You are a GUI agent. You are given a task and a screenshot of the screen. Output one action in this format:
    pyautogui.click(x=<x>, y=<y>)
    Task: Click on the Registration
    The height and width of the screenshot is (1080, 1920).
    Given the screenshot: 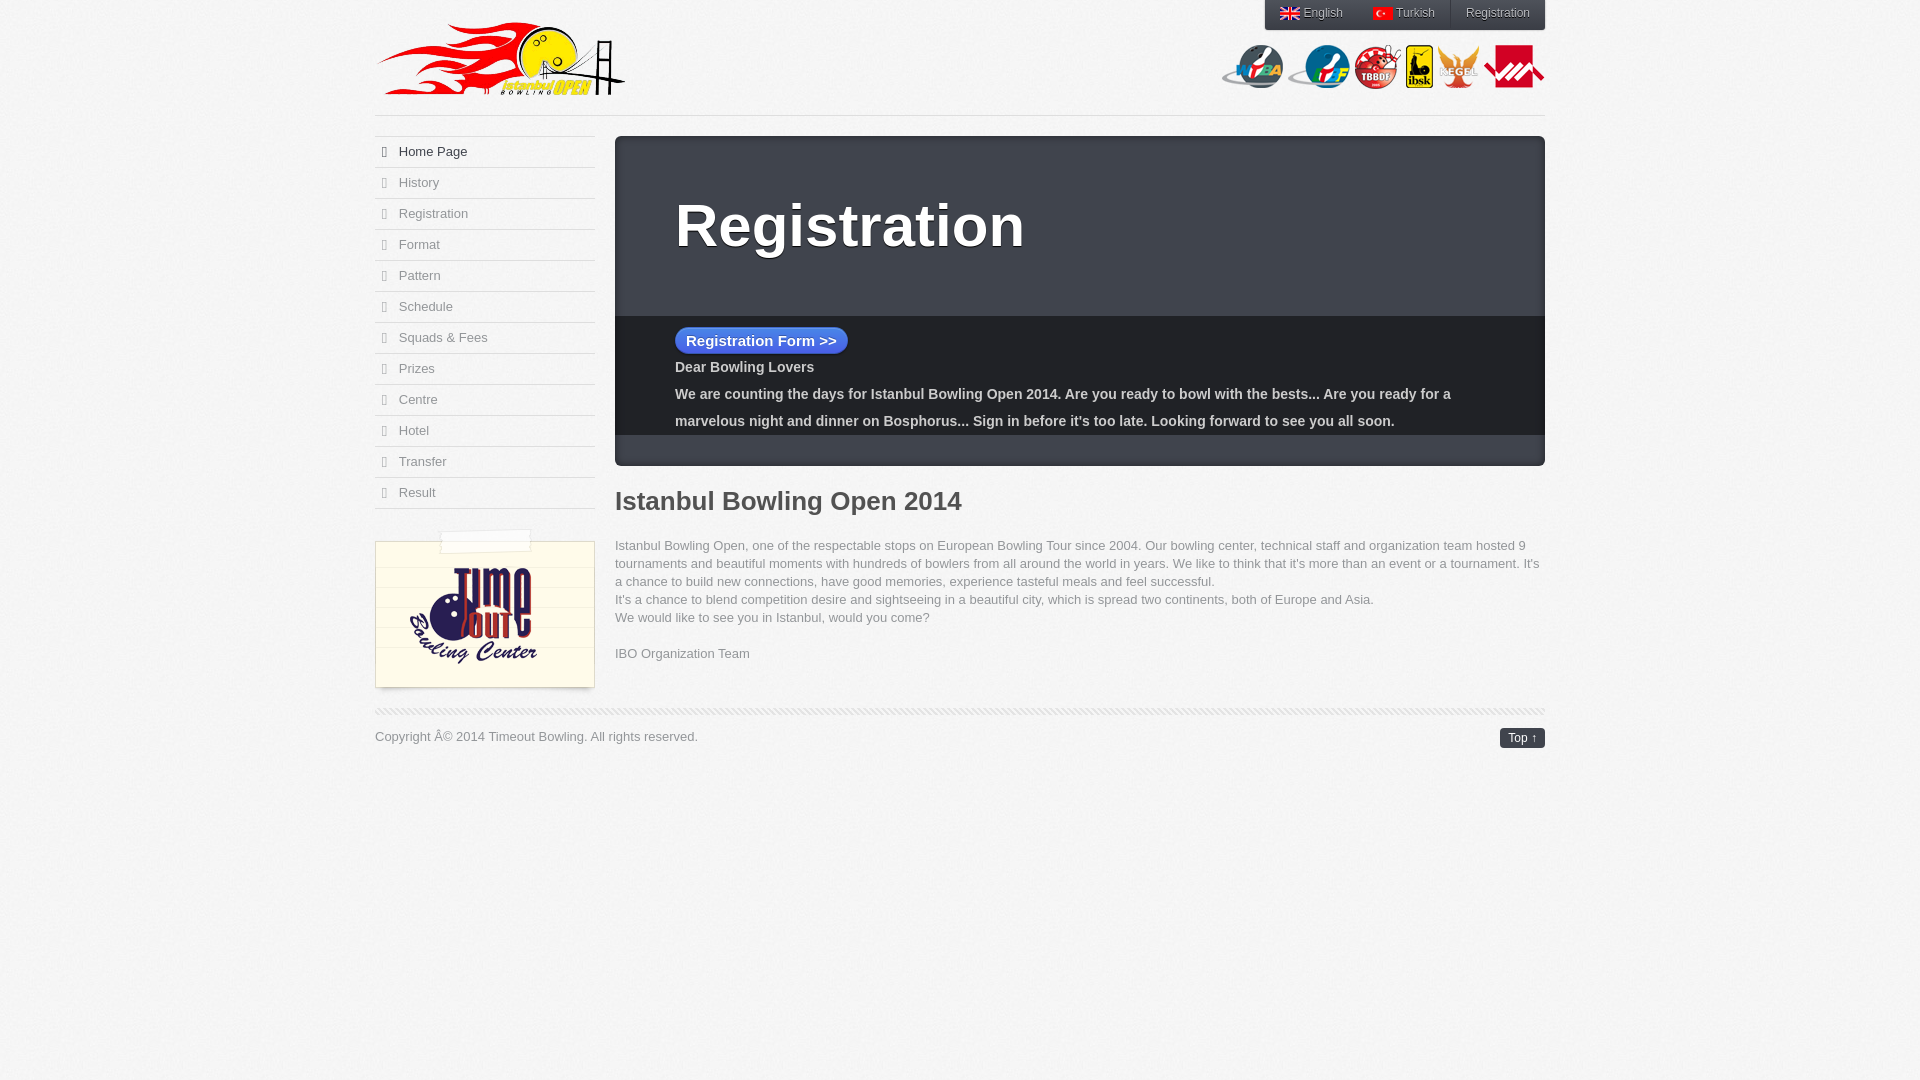 What is the action you would take?
    pyautogui.click(x=484, y=213)
    